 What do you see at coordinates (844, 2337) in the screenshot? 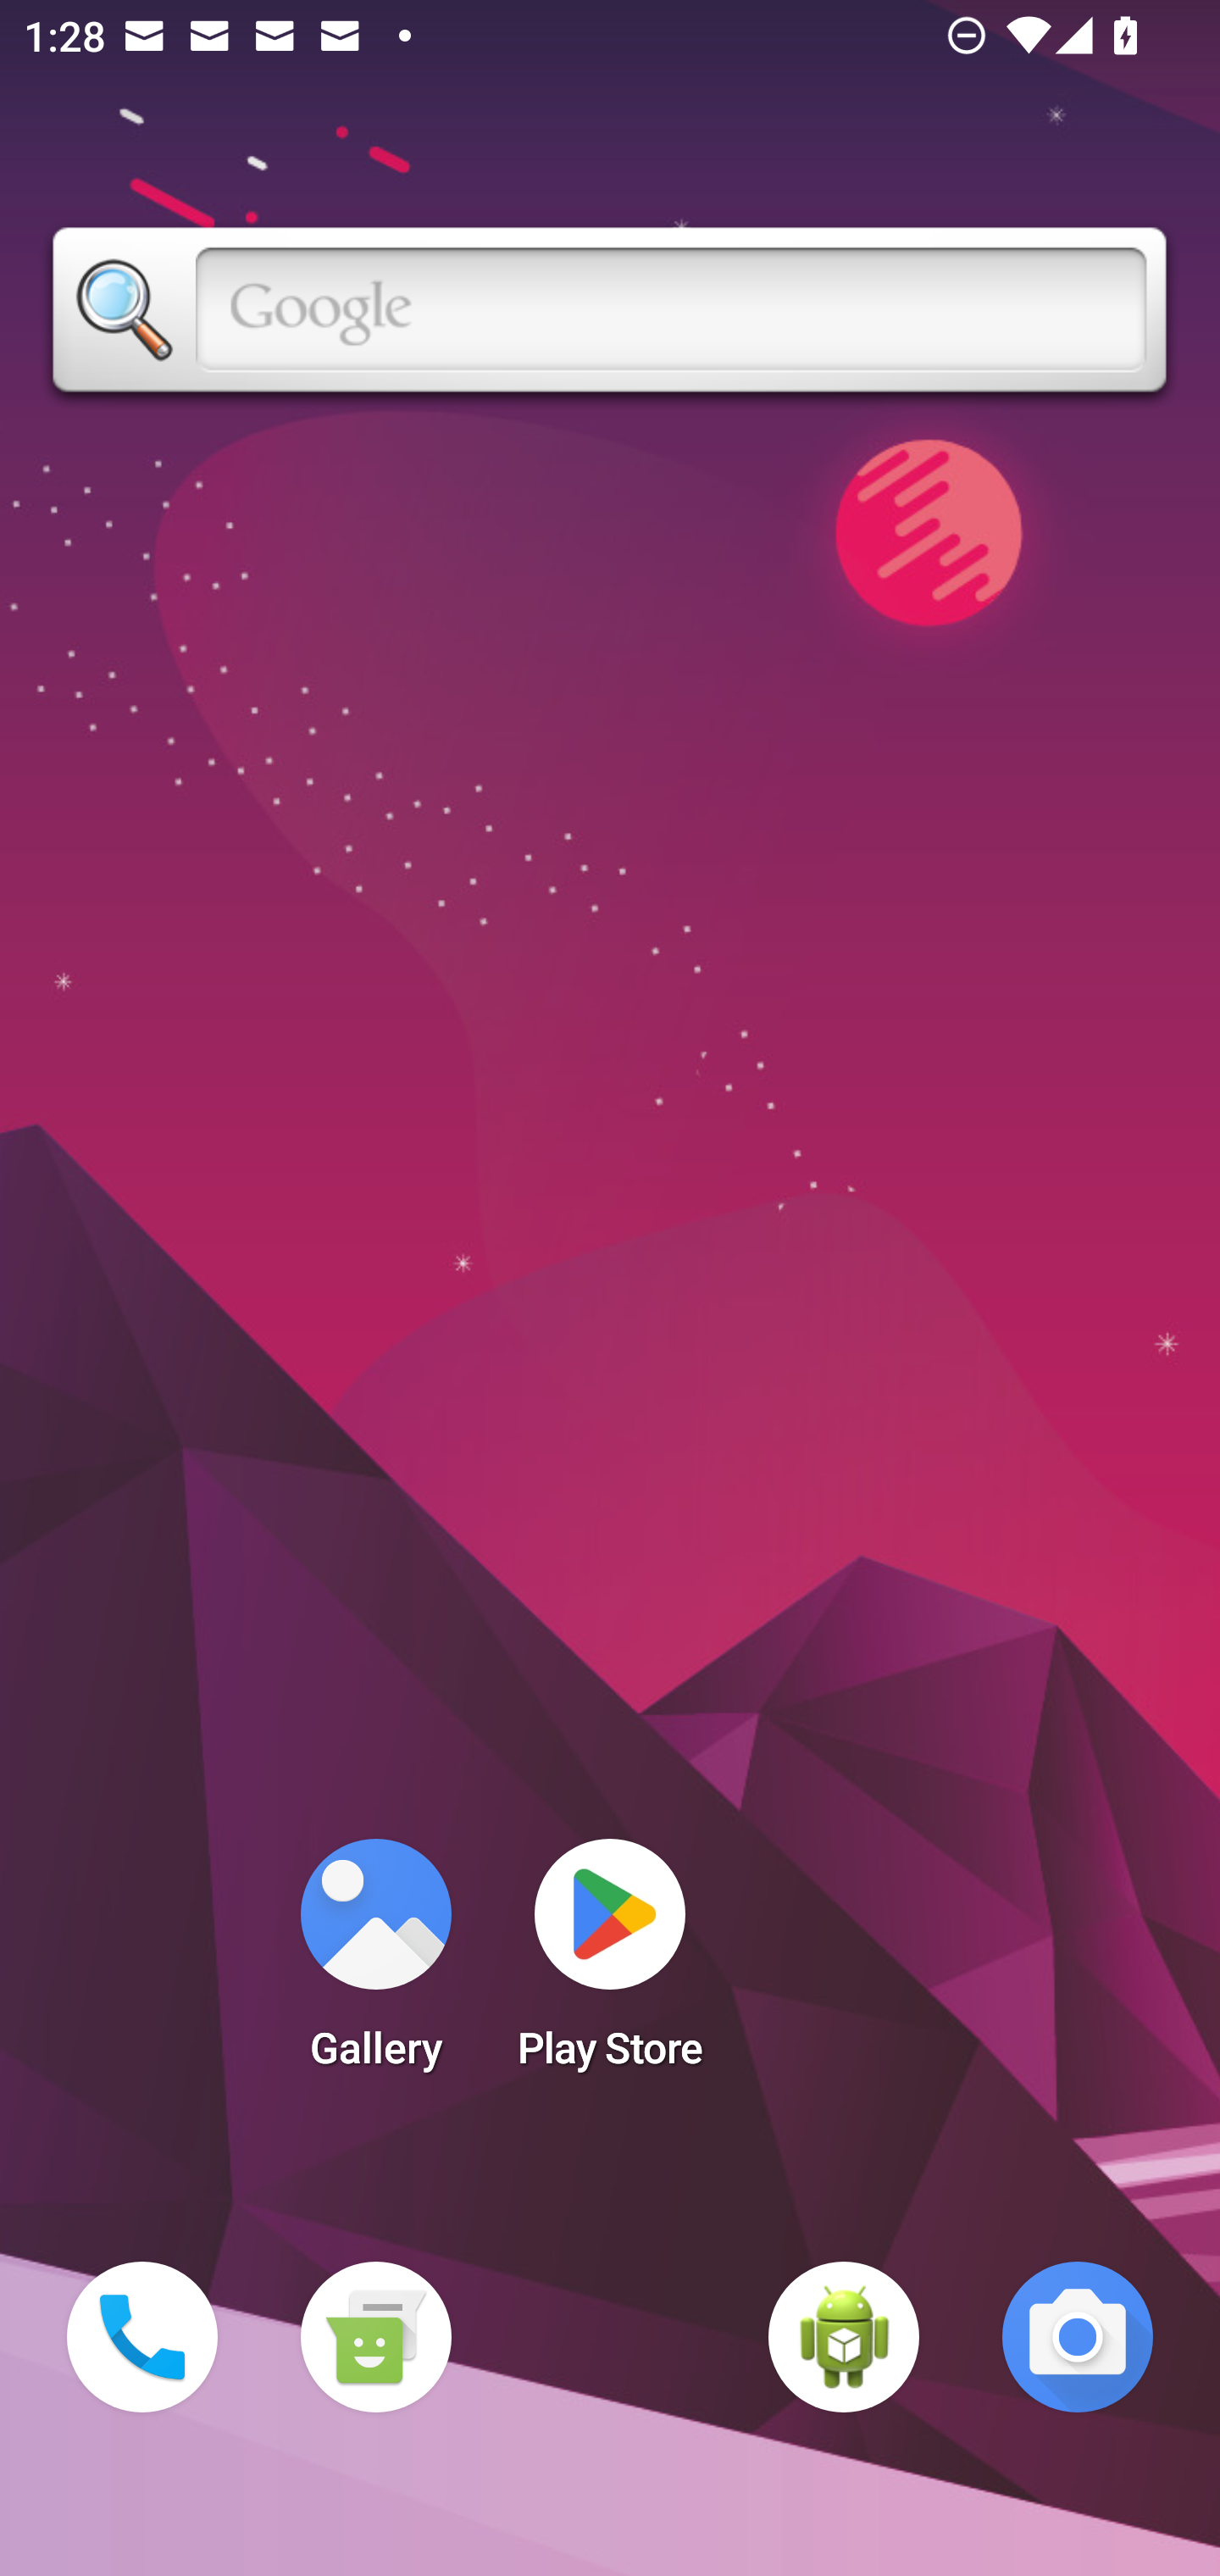
I see `WebView Browser Tester` at bounding box center [844, 2337].